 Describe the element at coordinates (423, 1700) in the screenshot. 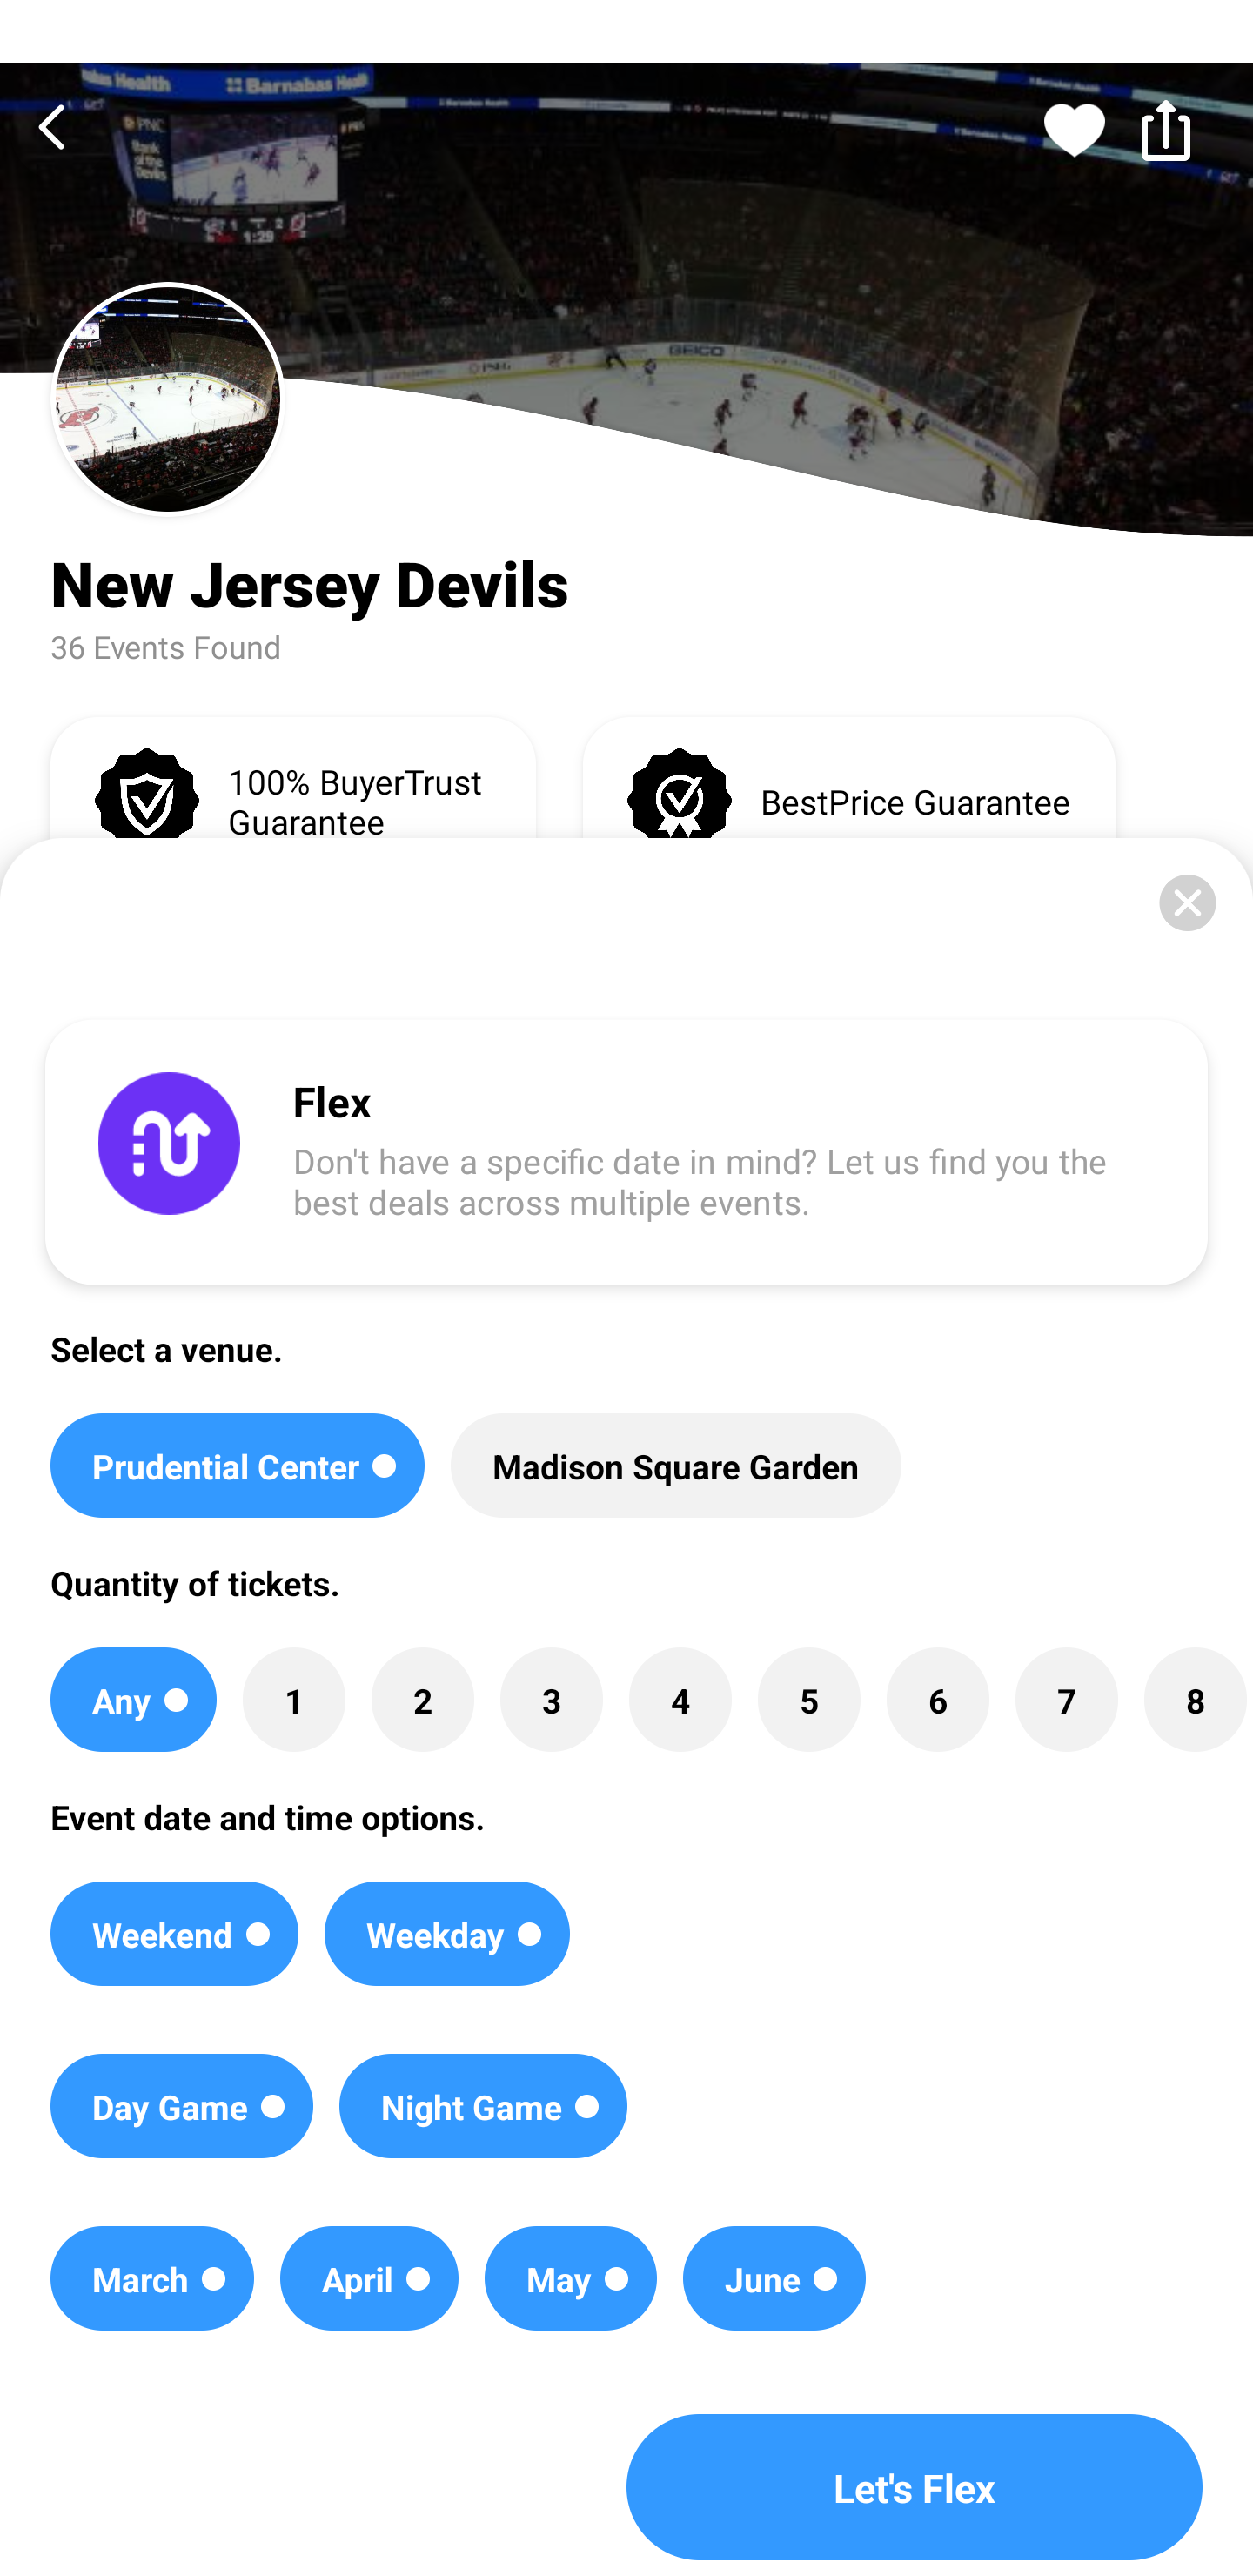

I see `2` at that location.